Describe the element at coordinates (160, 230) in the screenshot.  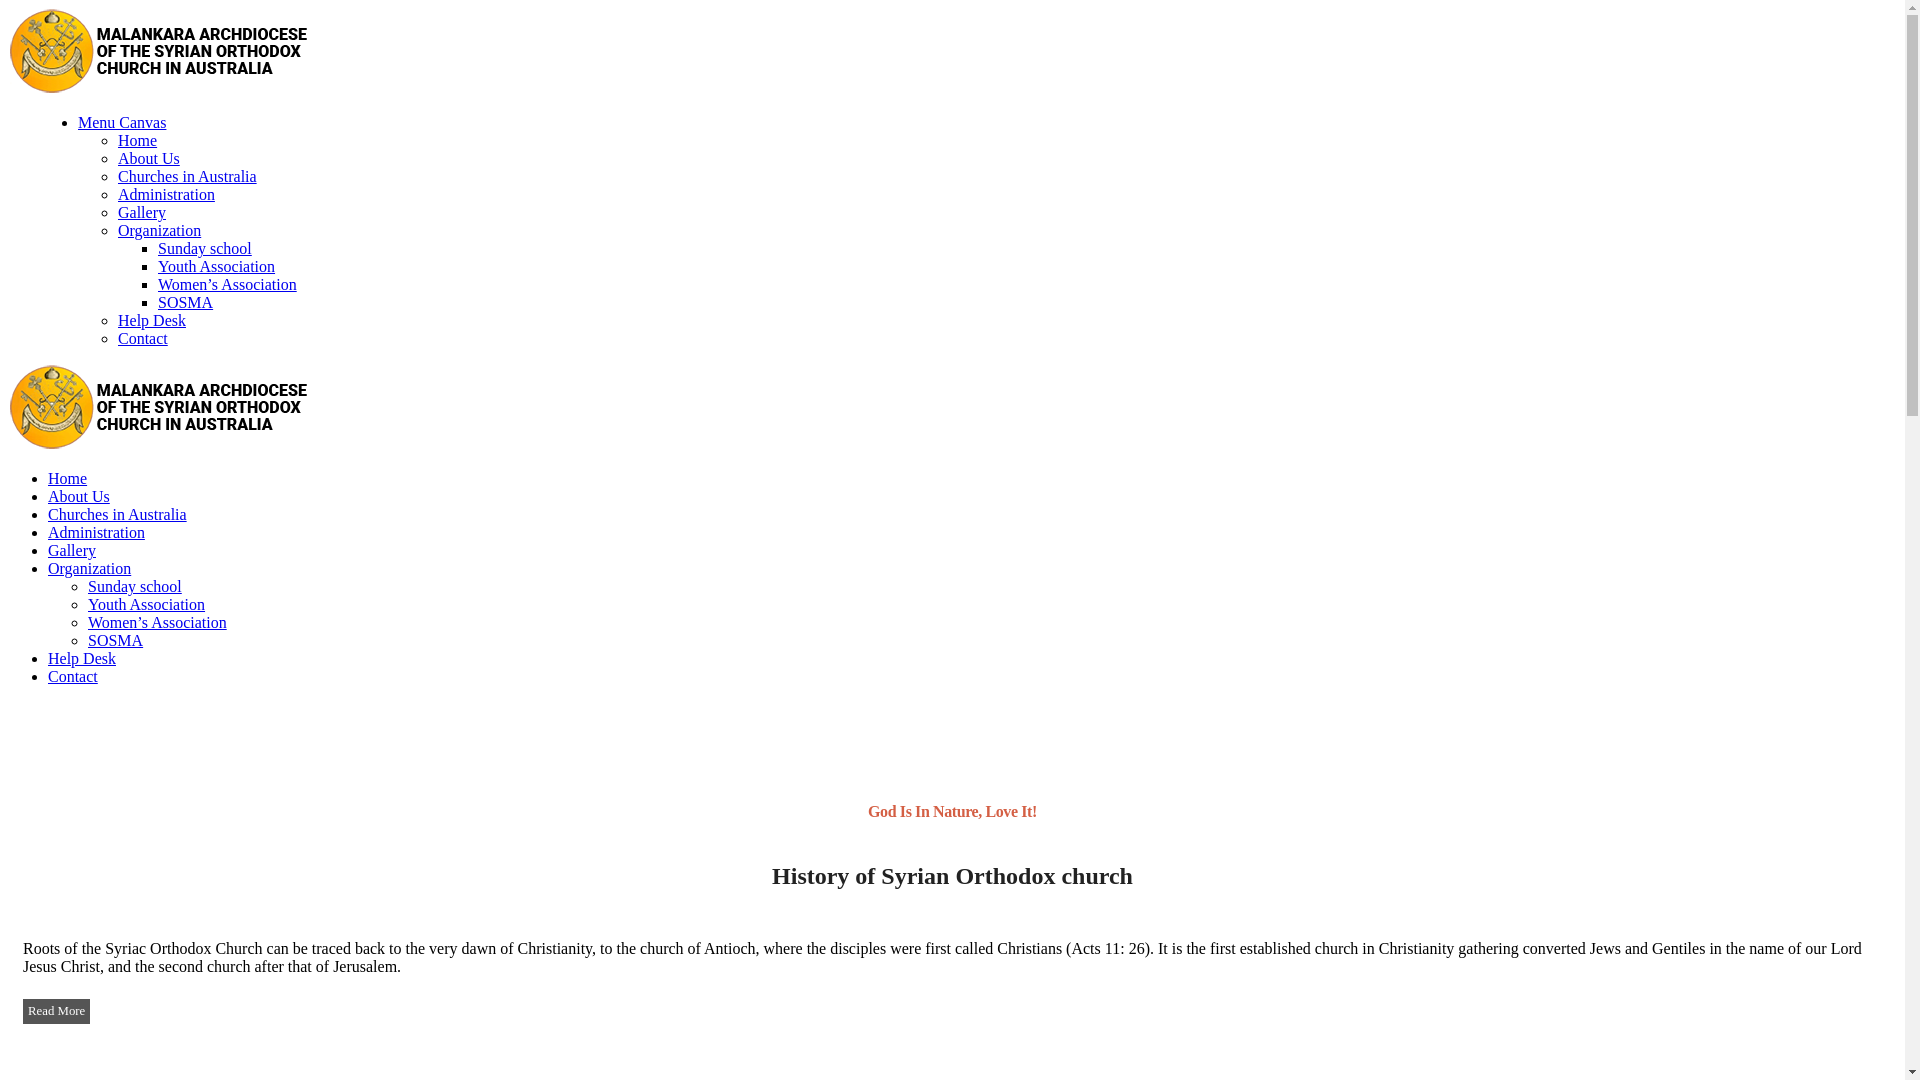
I see `Organization` at that location.